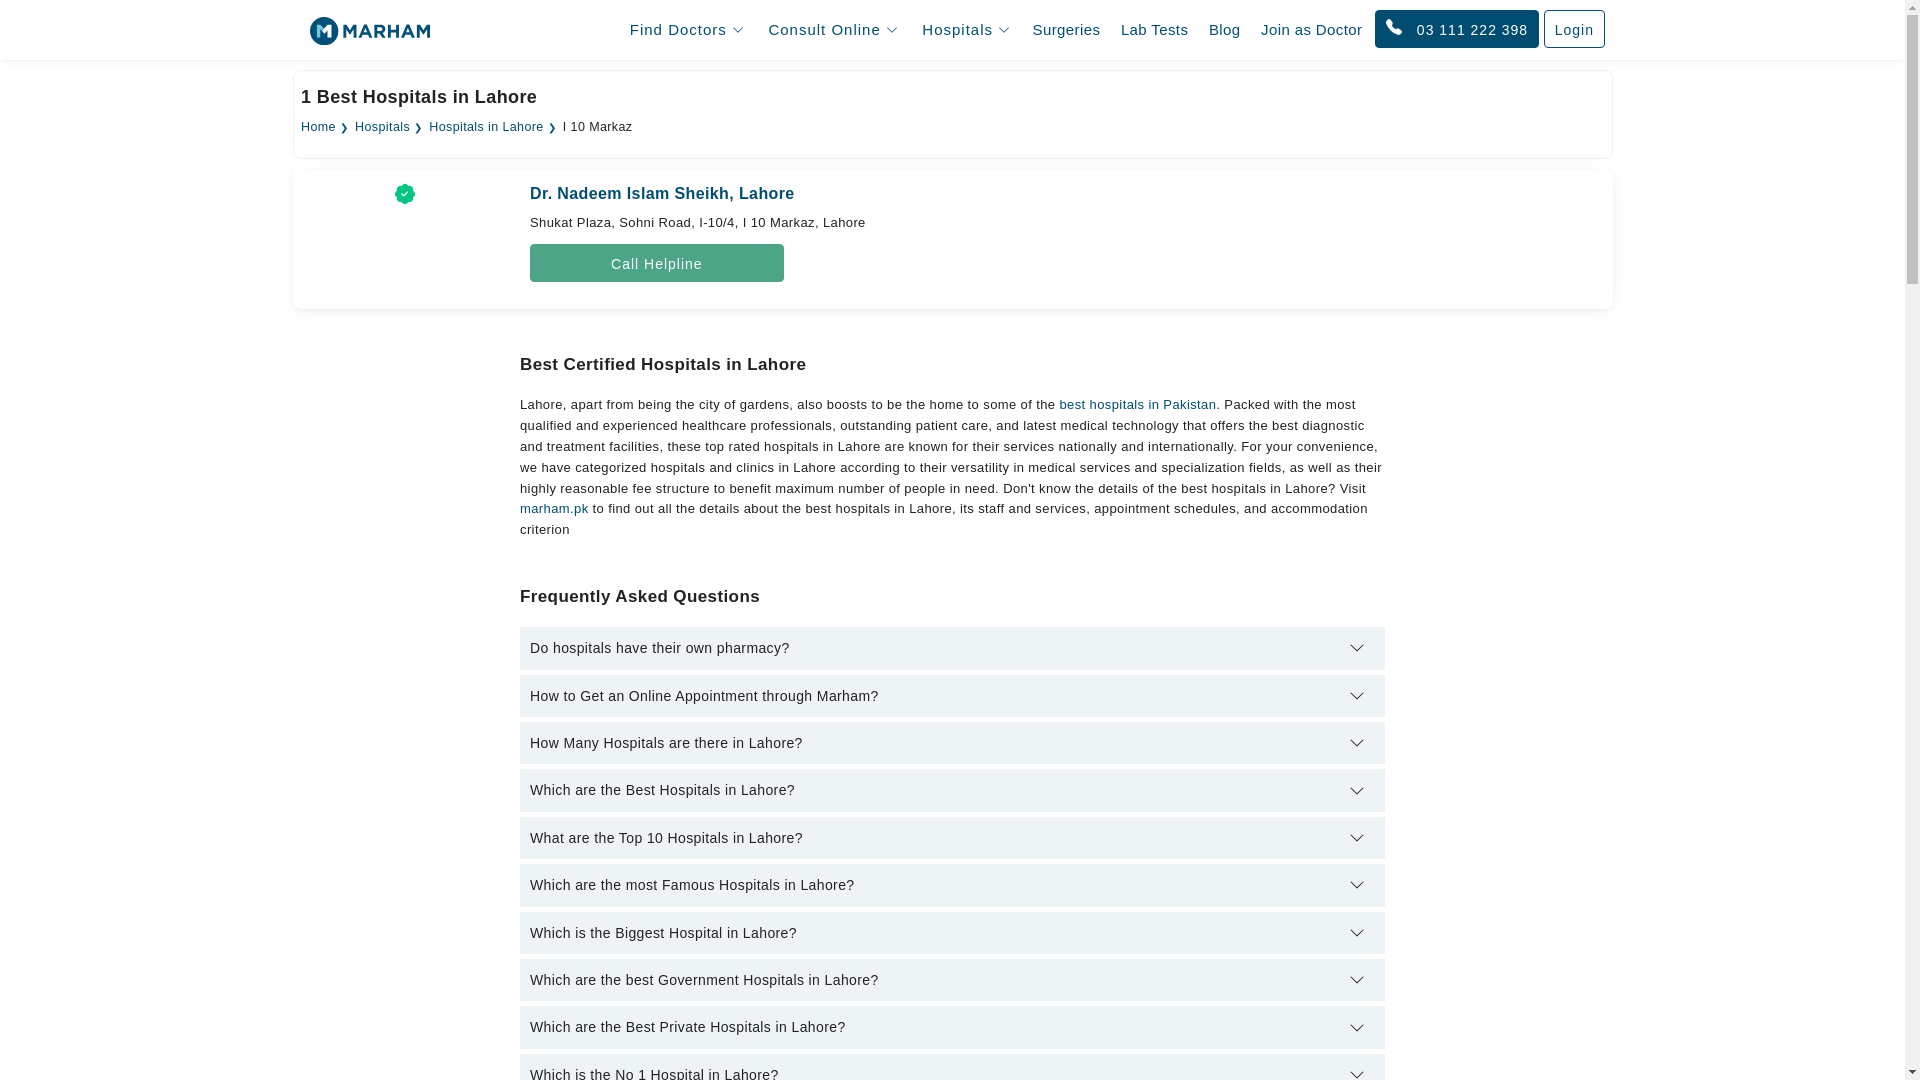  I want to click on Surgeries, so click(1067, 30).